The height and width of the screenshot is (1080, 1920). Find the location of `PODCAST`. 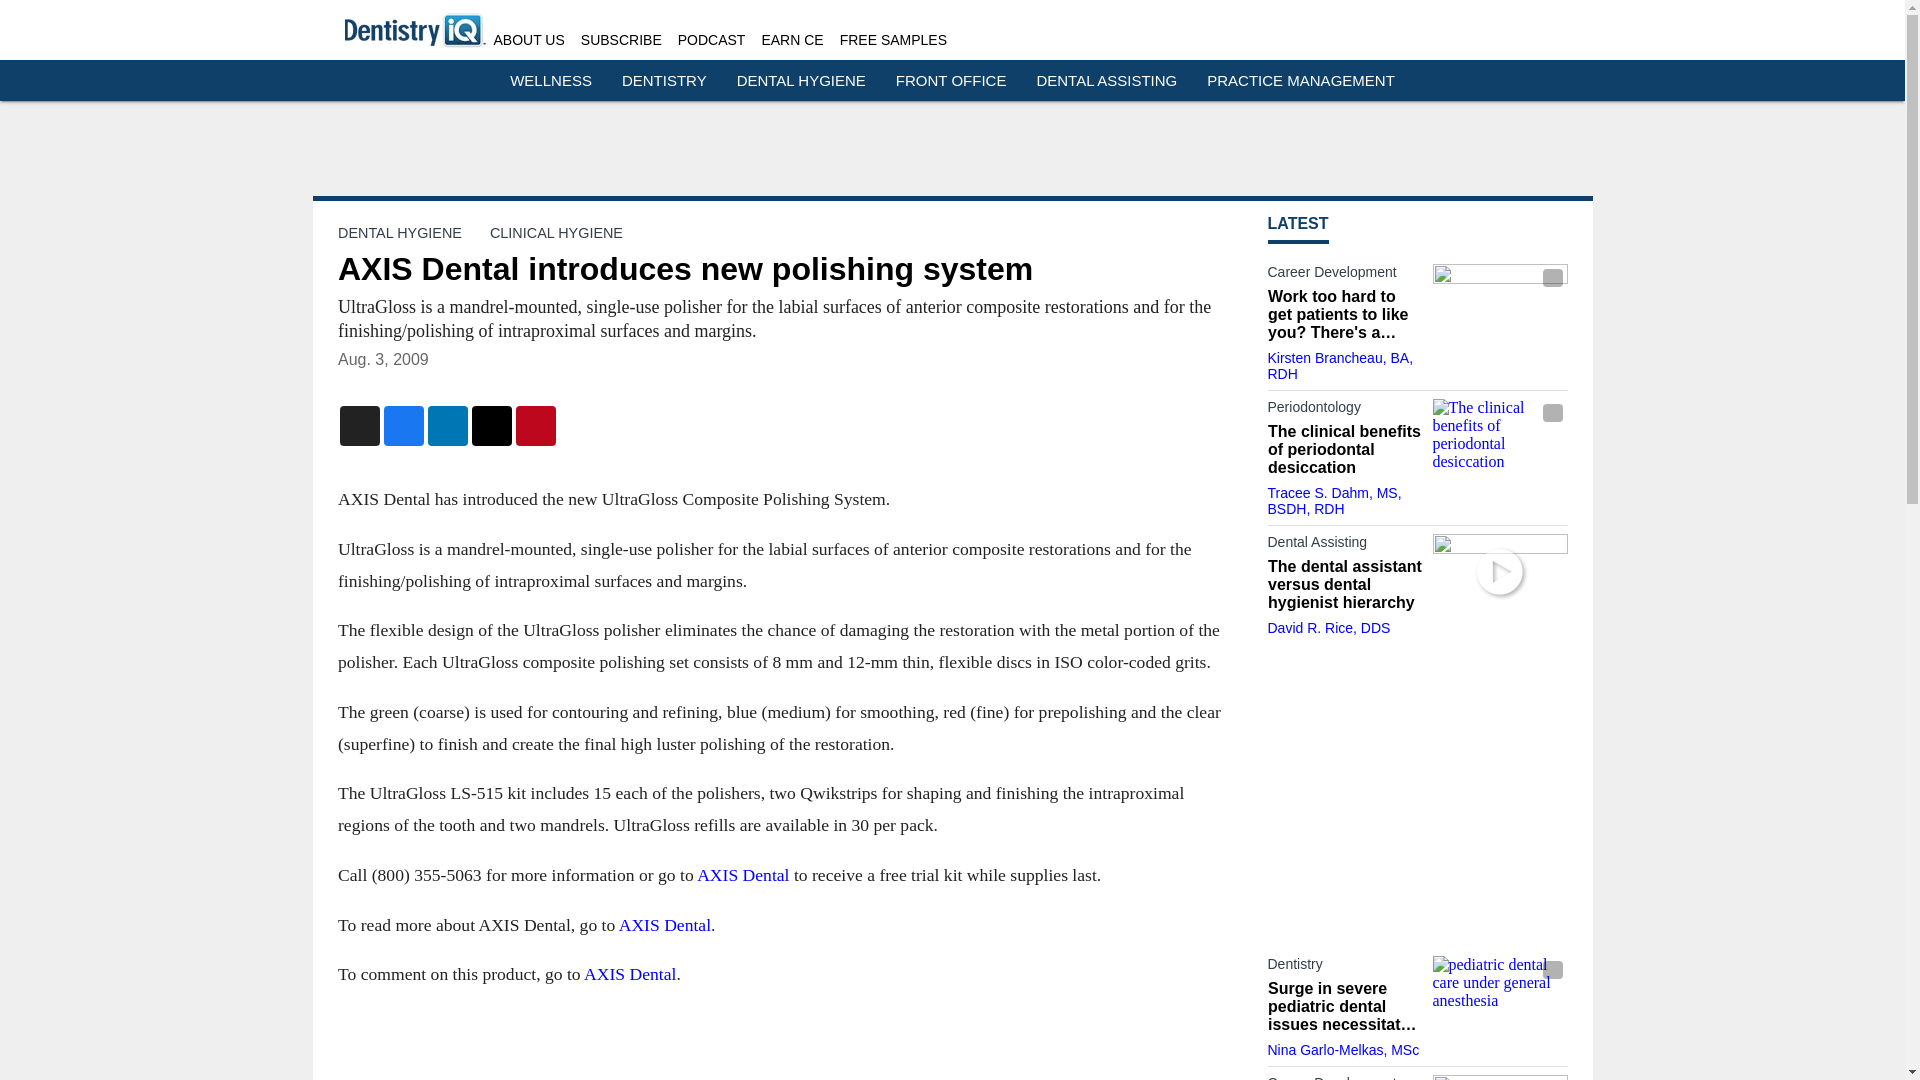

PODCAST is located at coordinates (712, 40).